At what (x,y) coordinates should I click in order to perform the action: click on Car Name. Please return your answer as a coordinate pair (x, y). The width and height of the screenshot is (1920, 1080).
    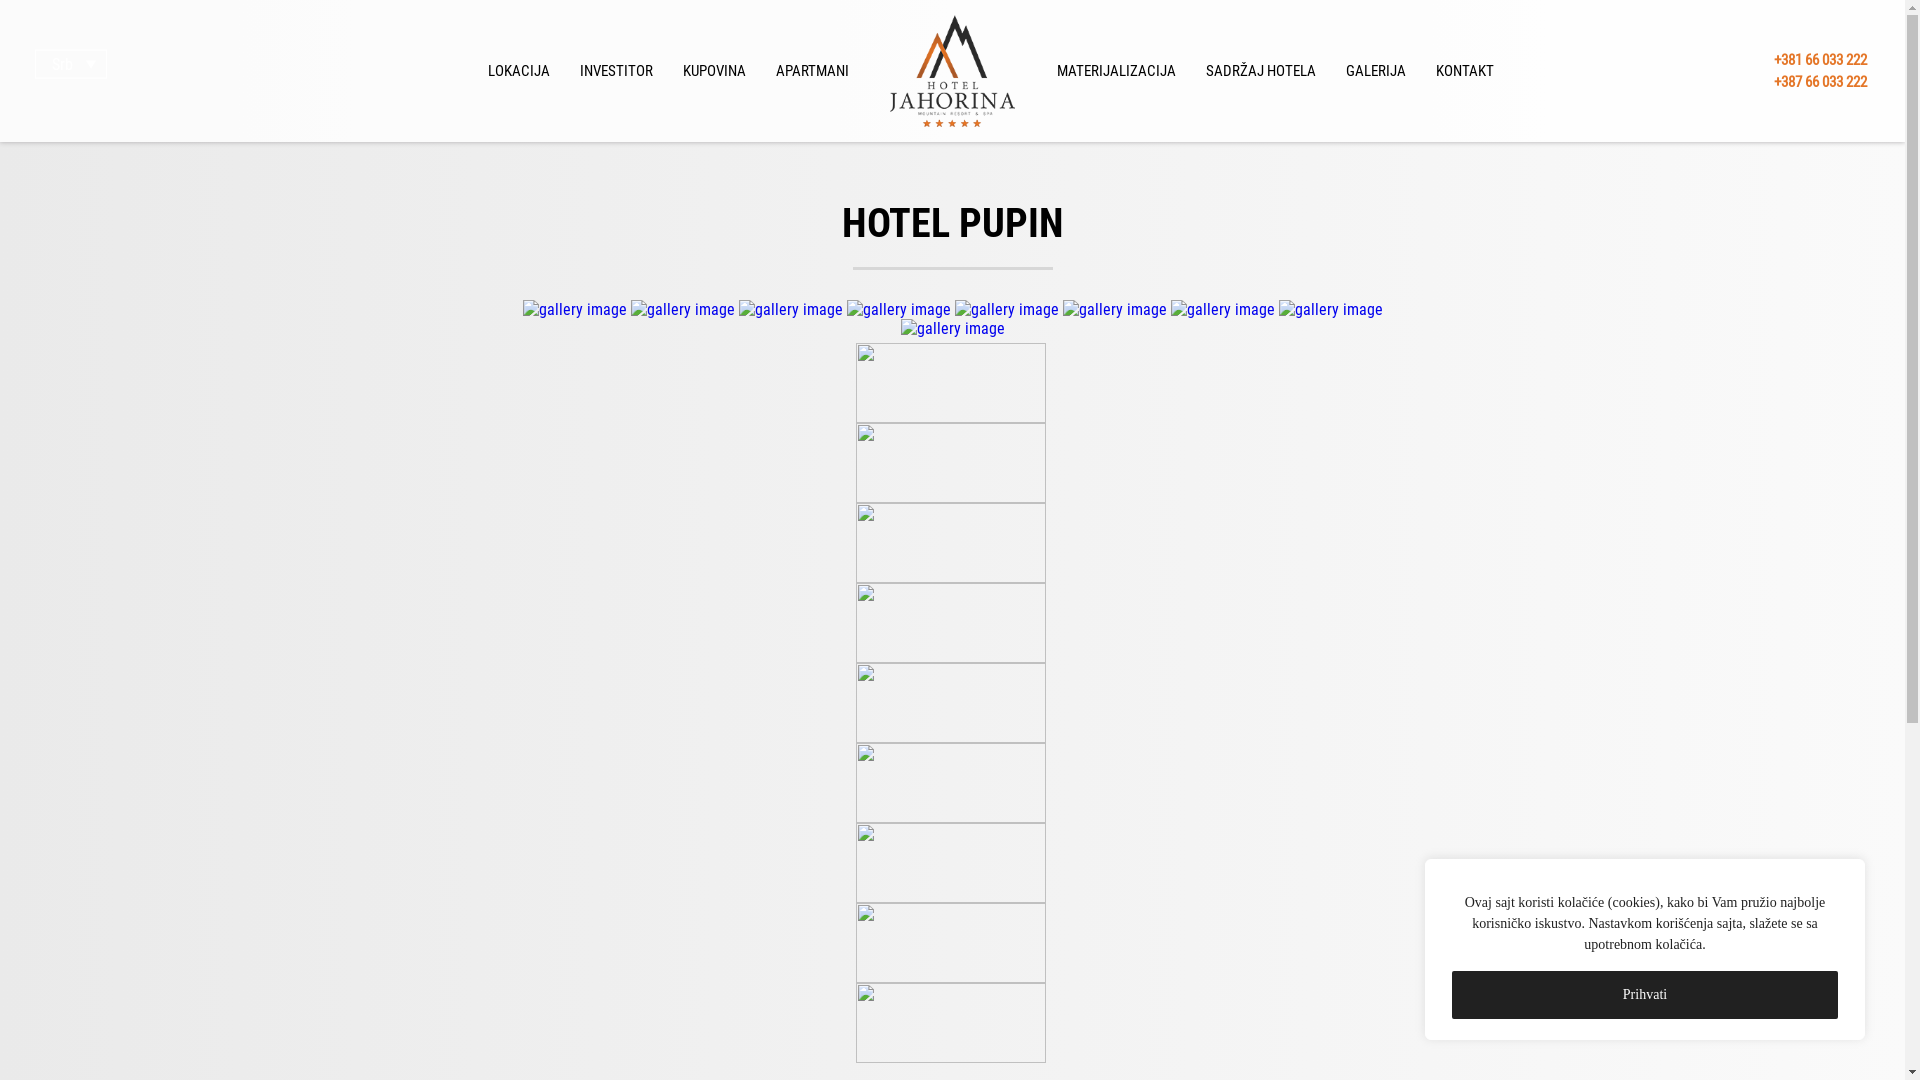
    Looking at the image, I should click on (1330, 310).